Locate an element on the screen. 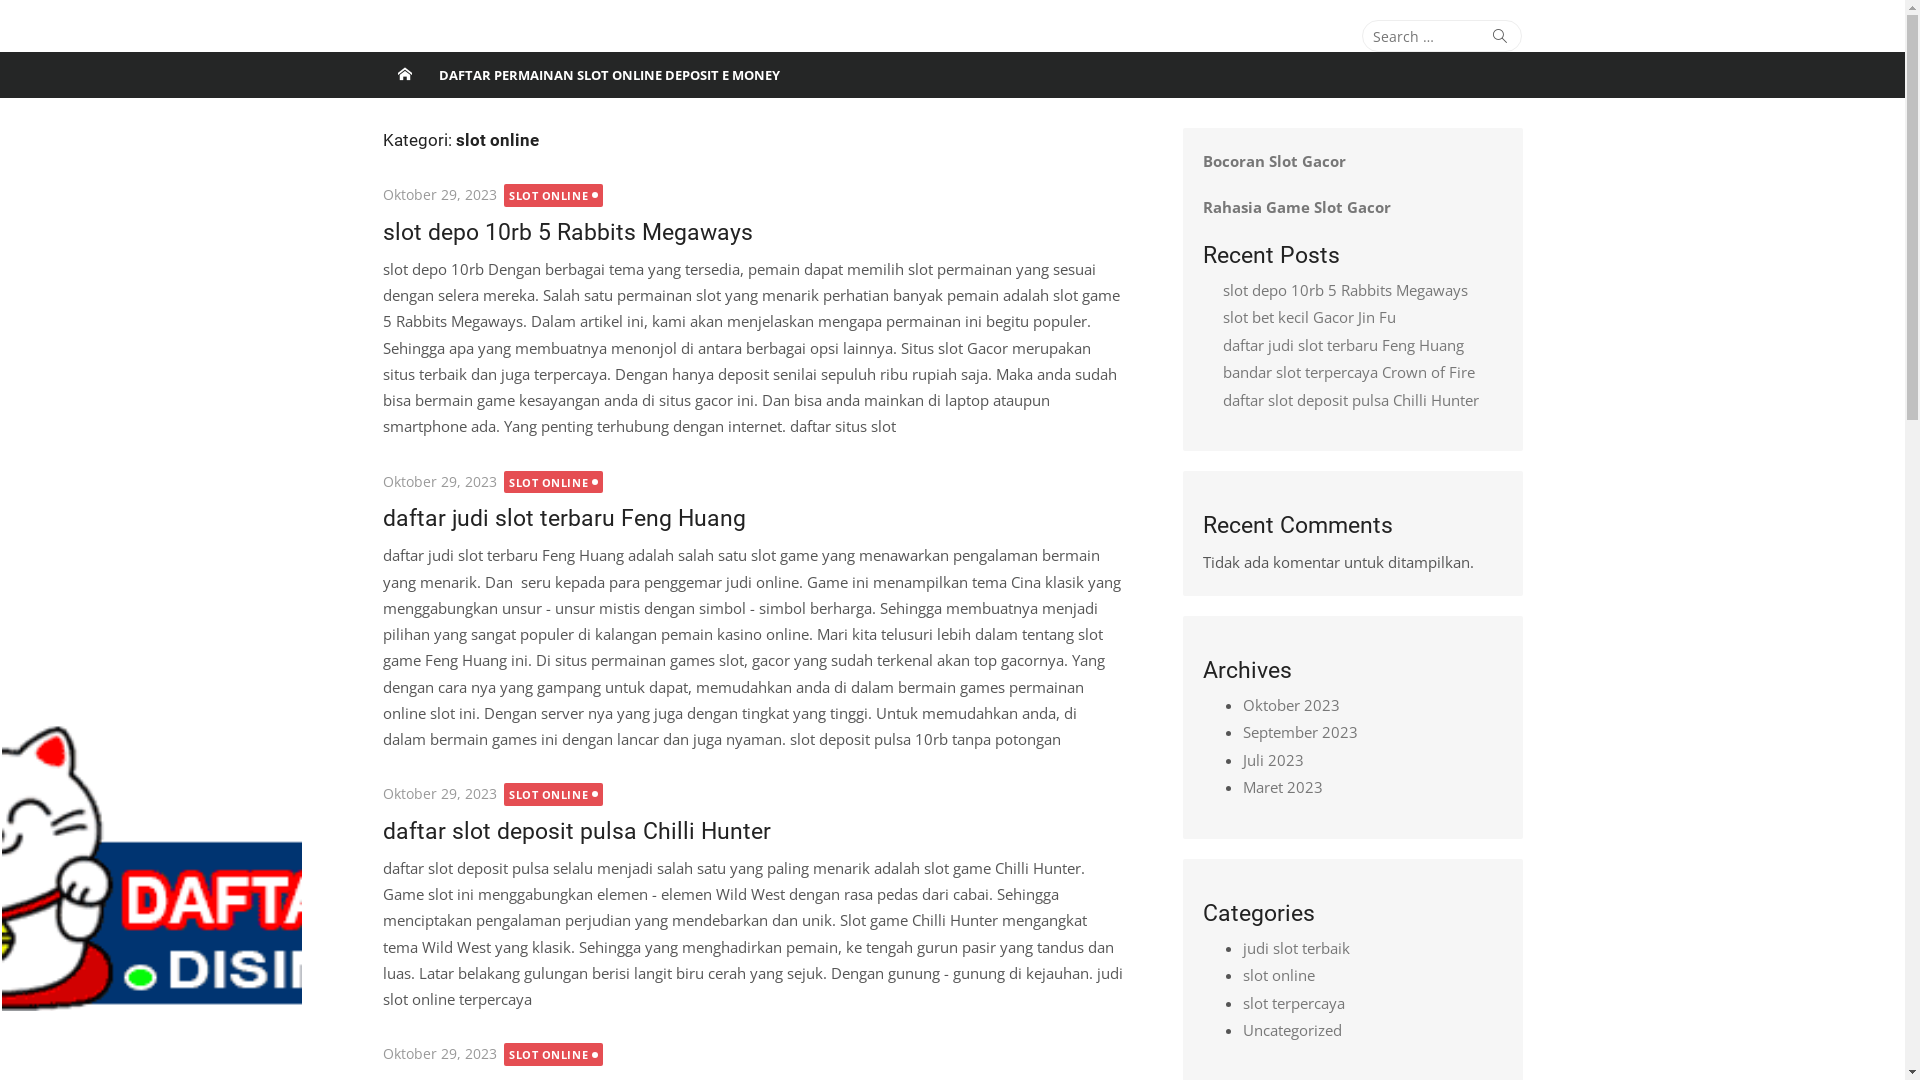 The width and height of the screenshot is (1920, 1080). slot bet kecil Gacor Jin Fu is located at coordinates (1308, 317).